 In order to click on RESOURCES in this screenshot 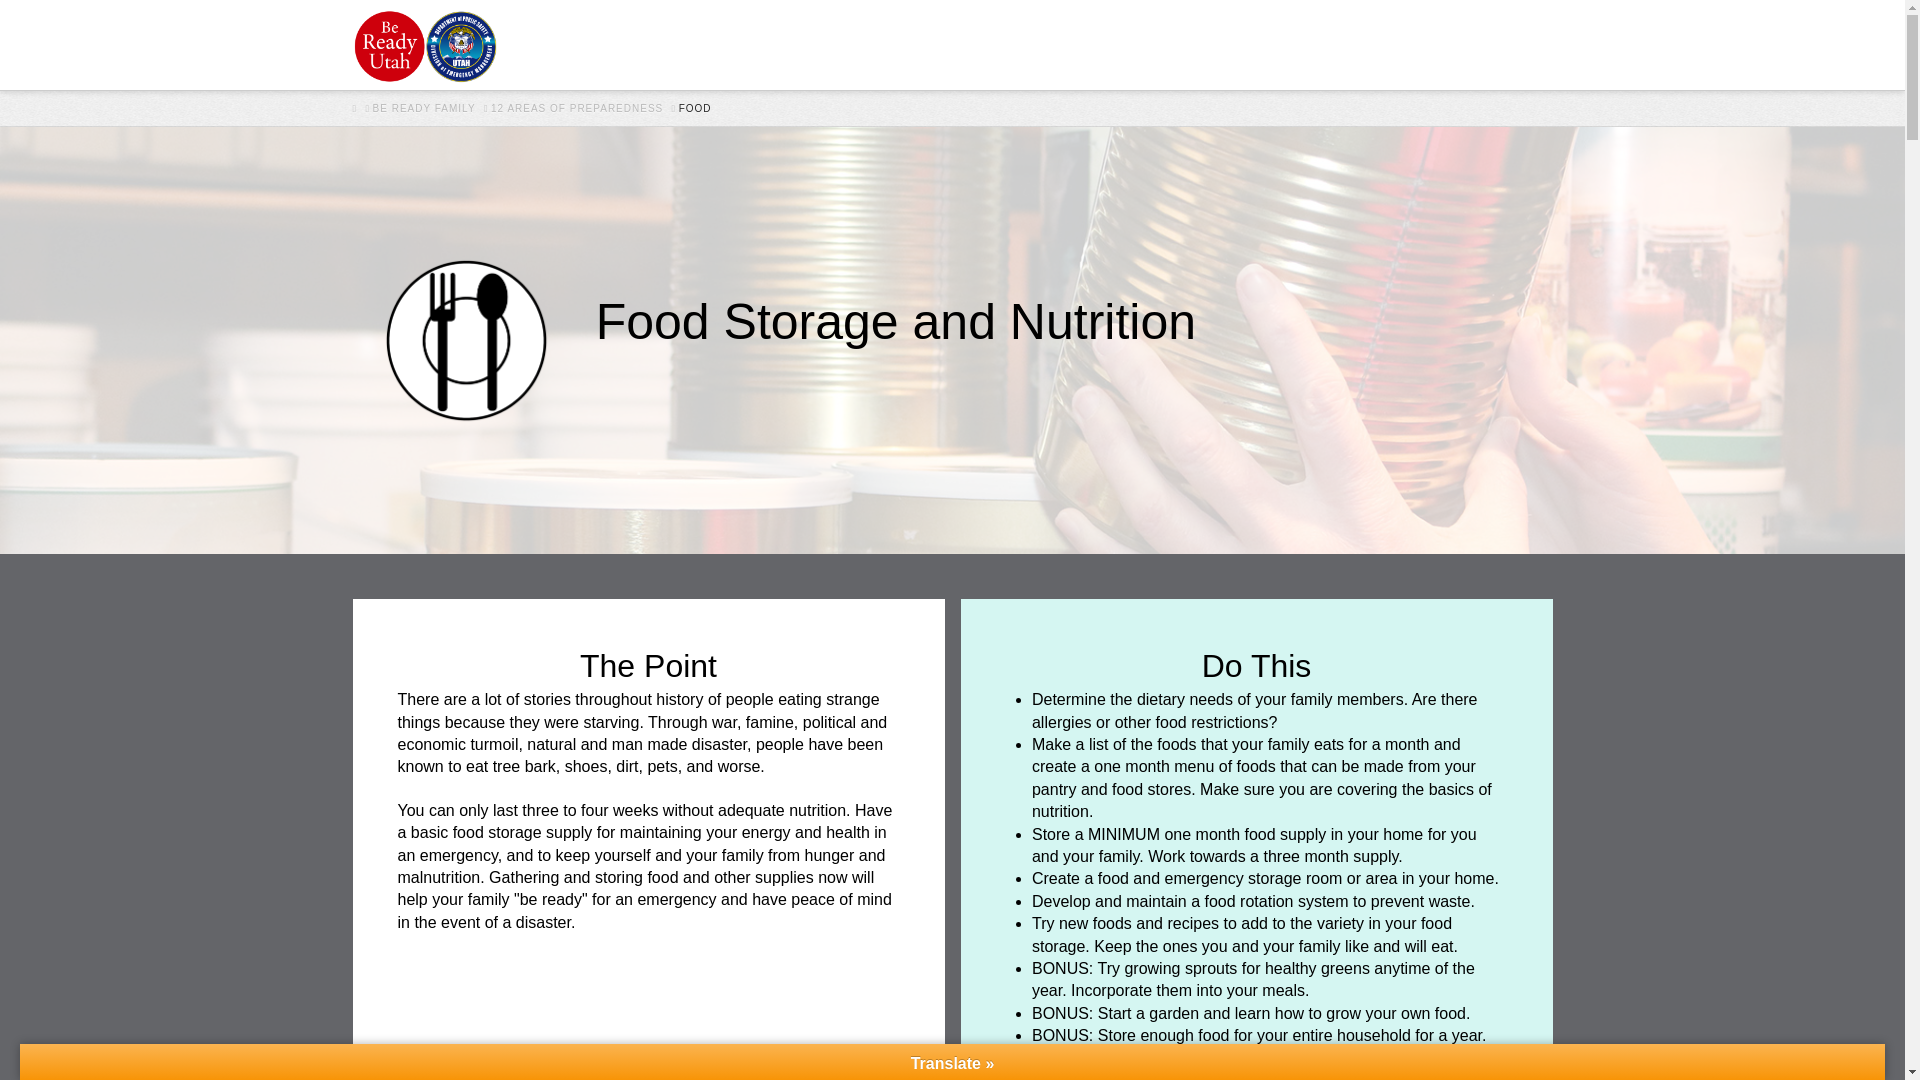, I will do `click(1312, 44)`.